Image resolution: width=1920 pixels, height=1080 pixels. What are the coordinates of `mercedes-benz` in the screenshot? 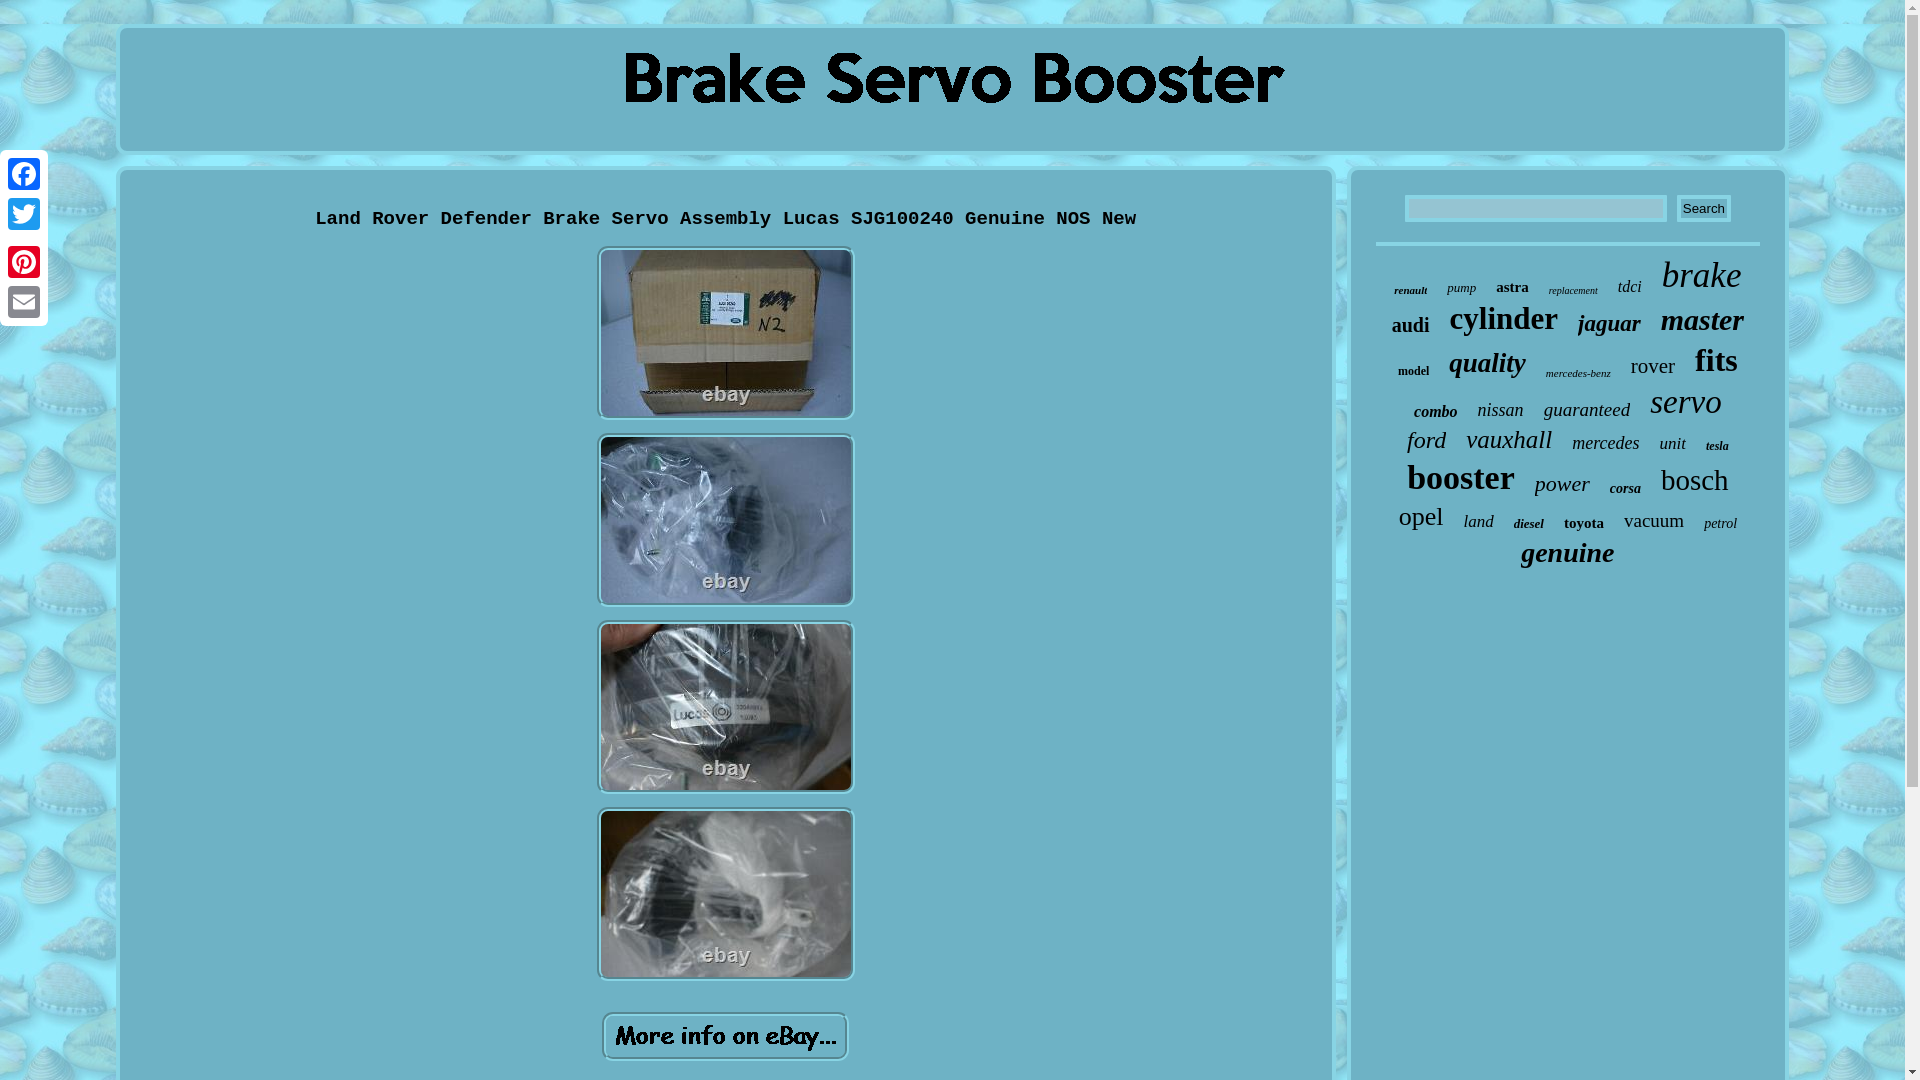 It's located at (1578, 373).